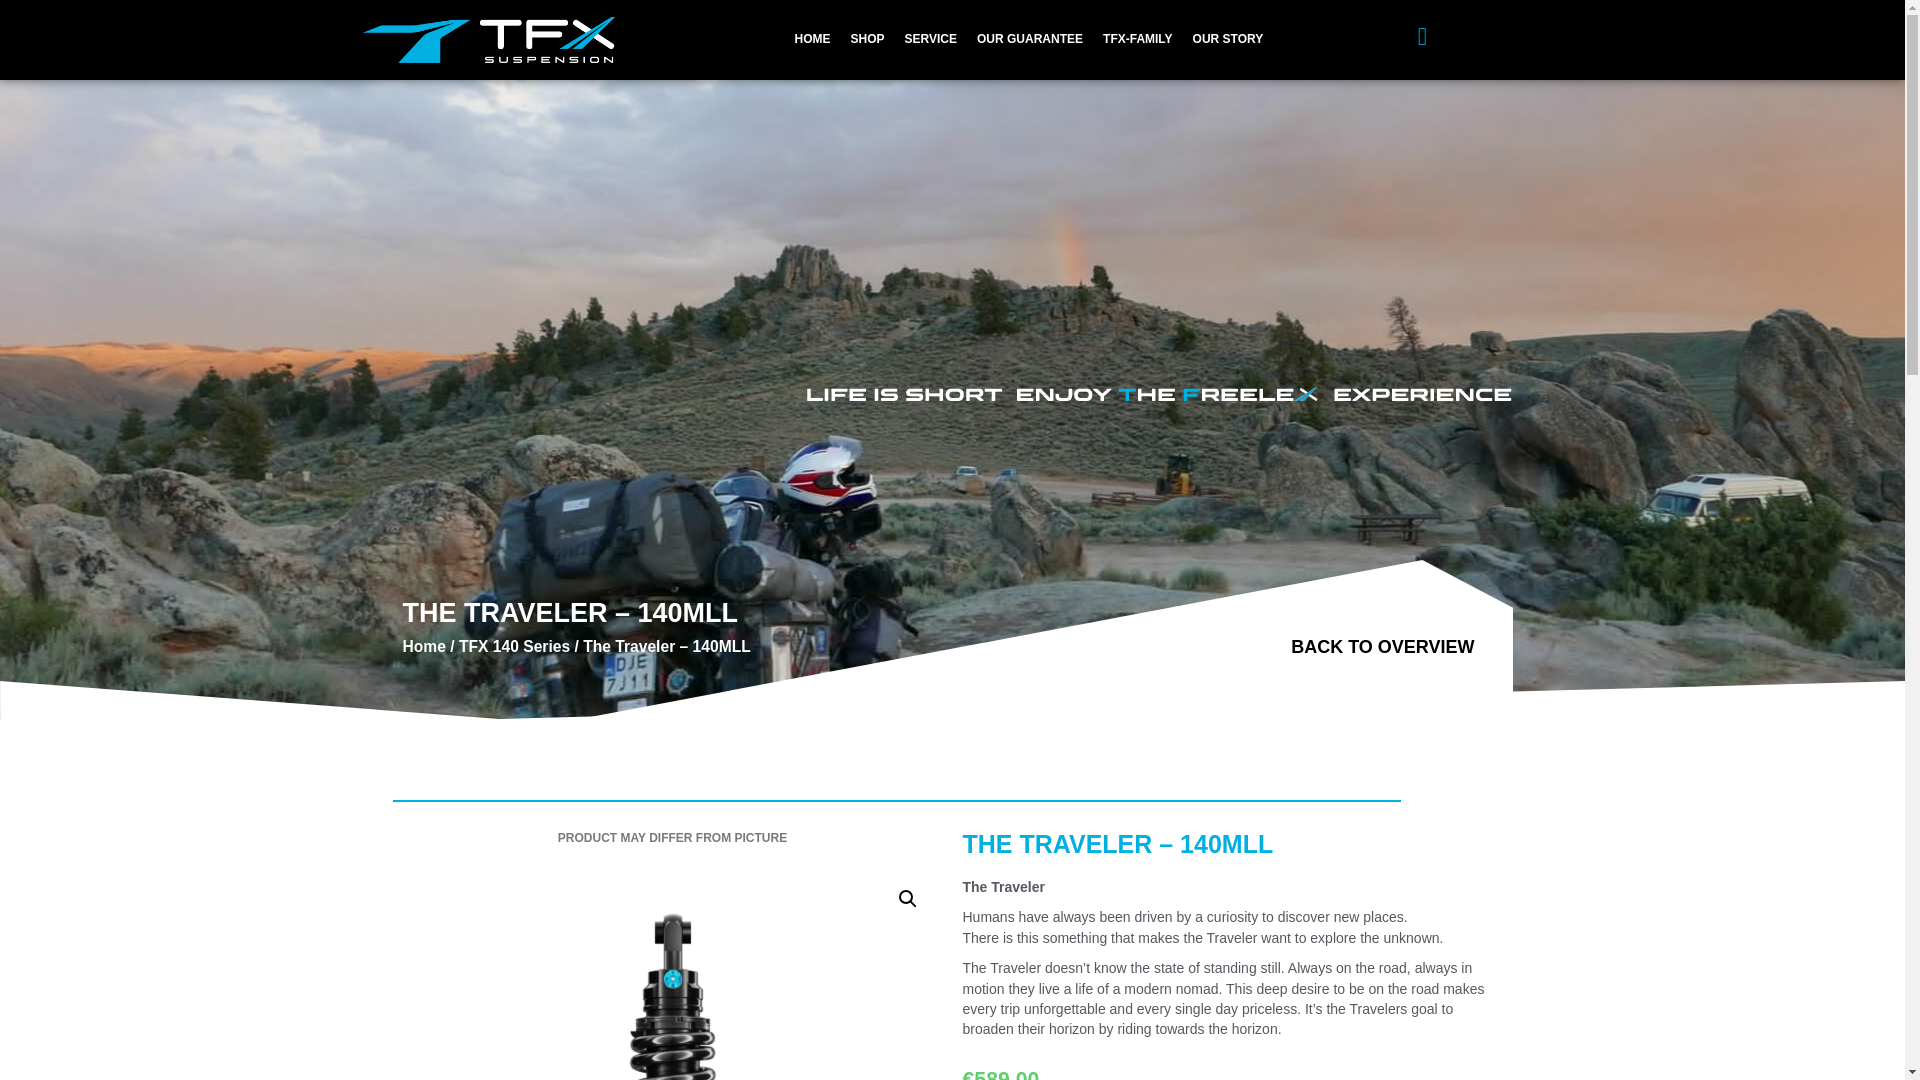 Image resolution: width=1920 pixels, height=1080 pixels. I want to click on OUR STORY, so click(1228, 40).